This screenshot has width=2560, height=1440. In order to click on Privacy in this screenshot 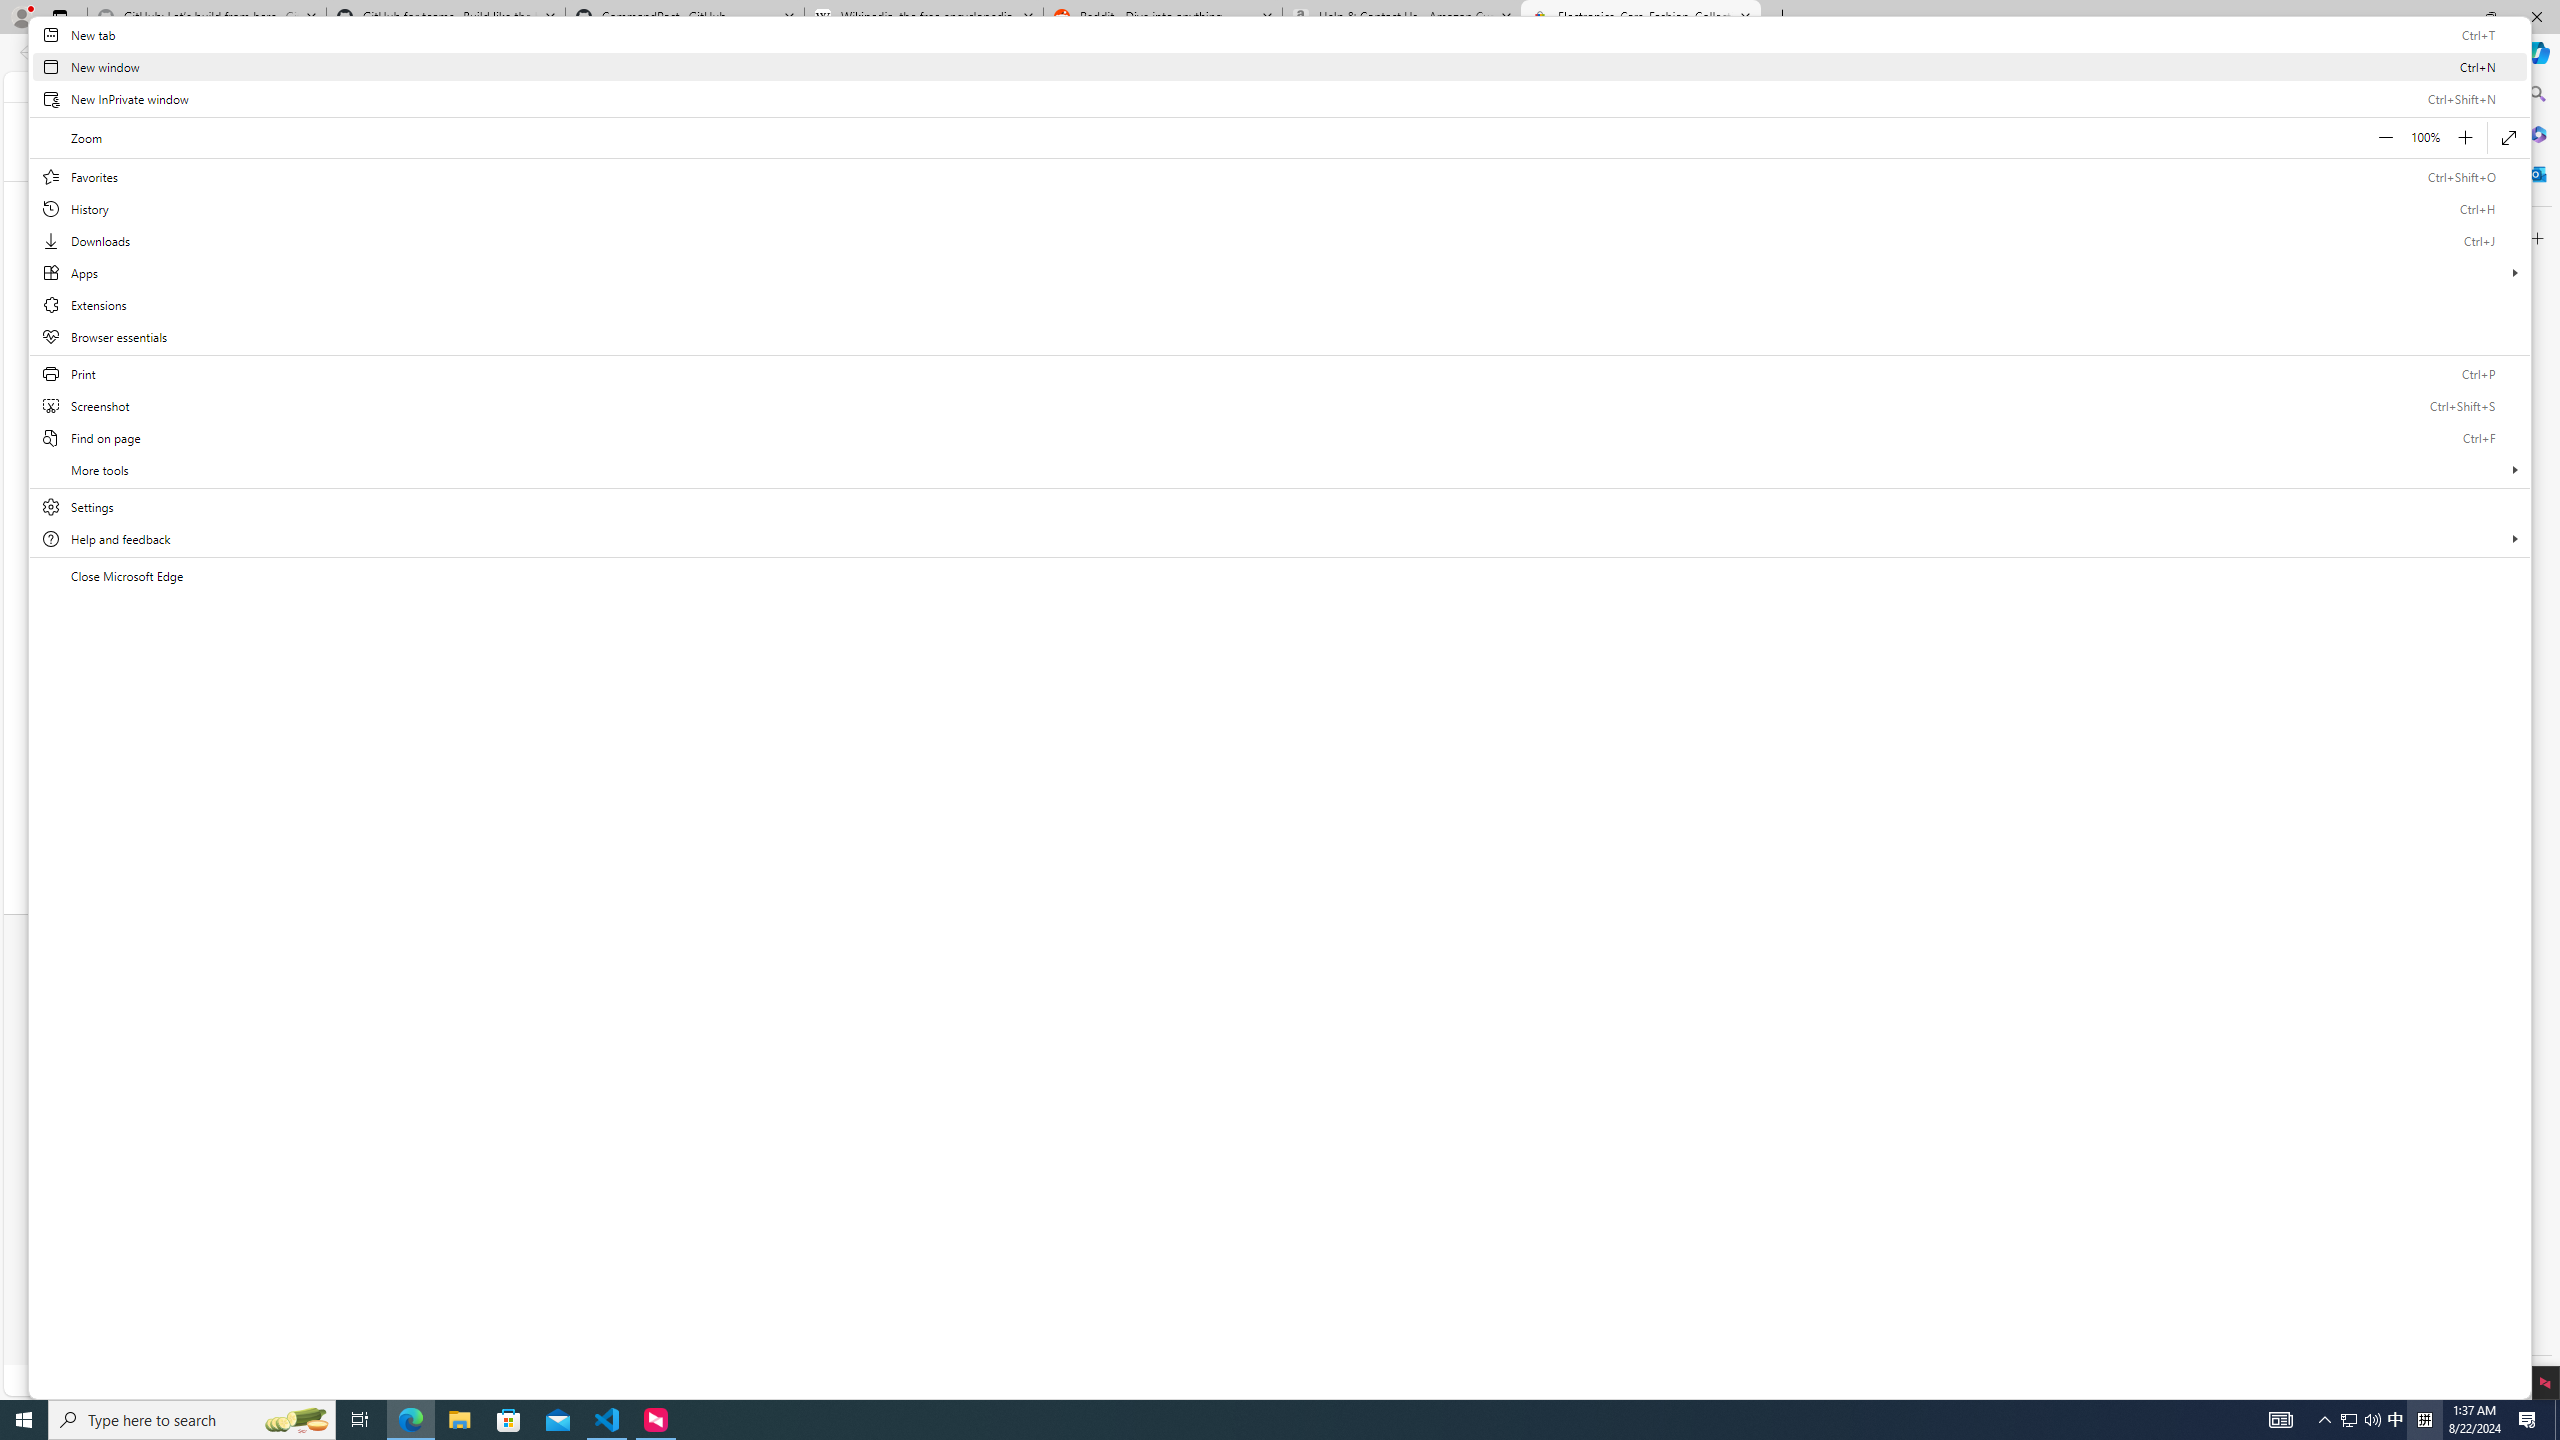, I will do `click(1074, 1317)`.